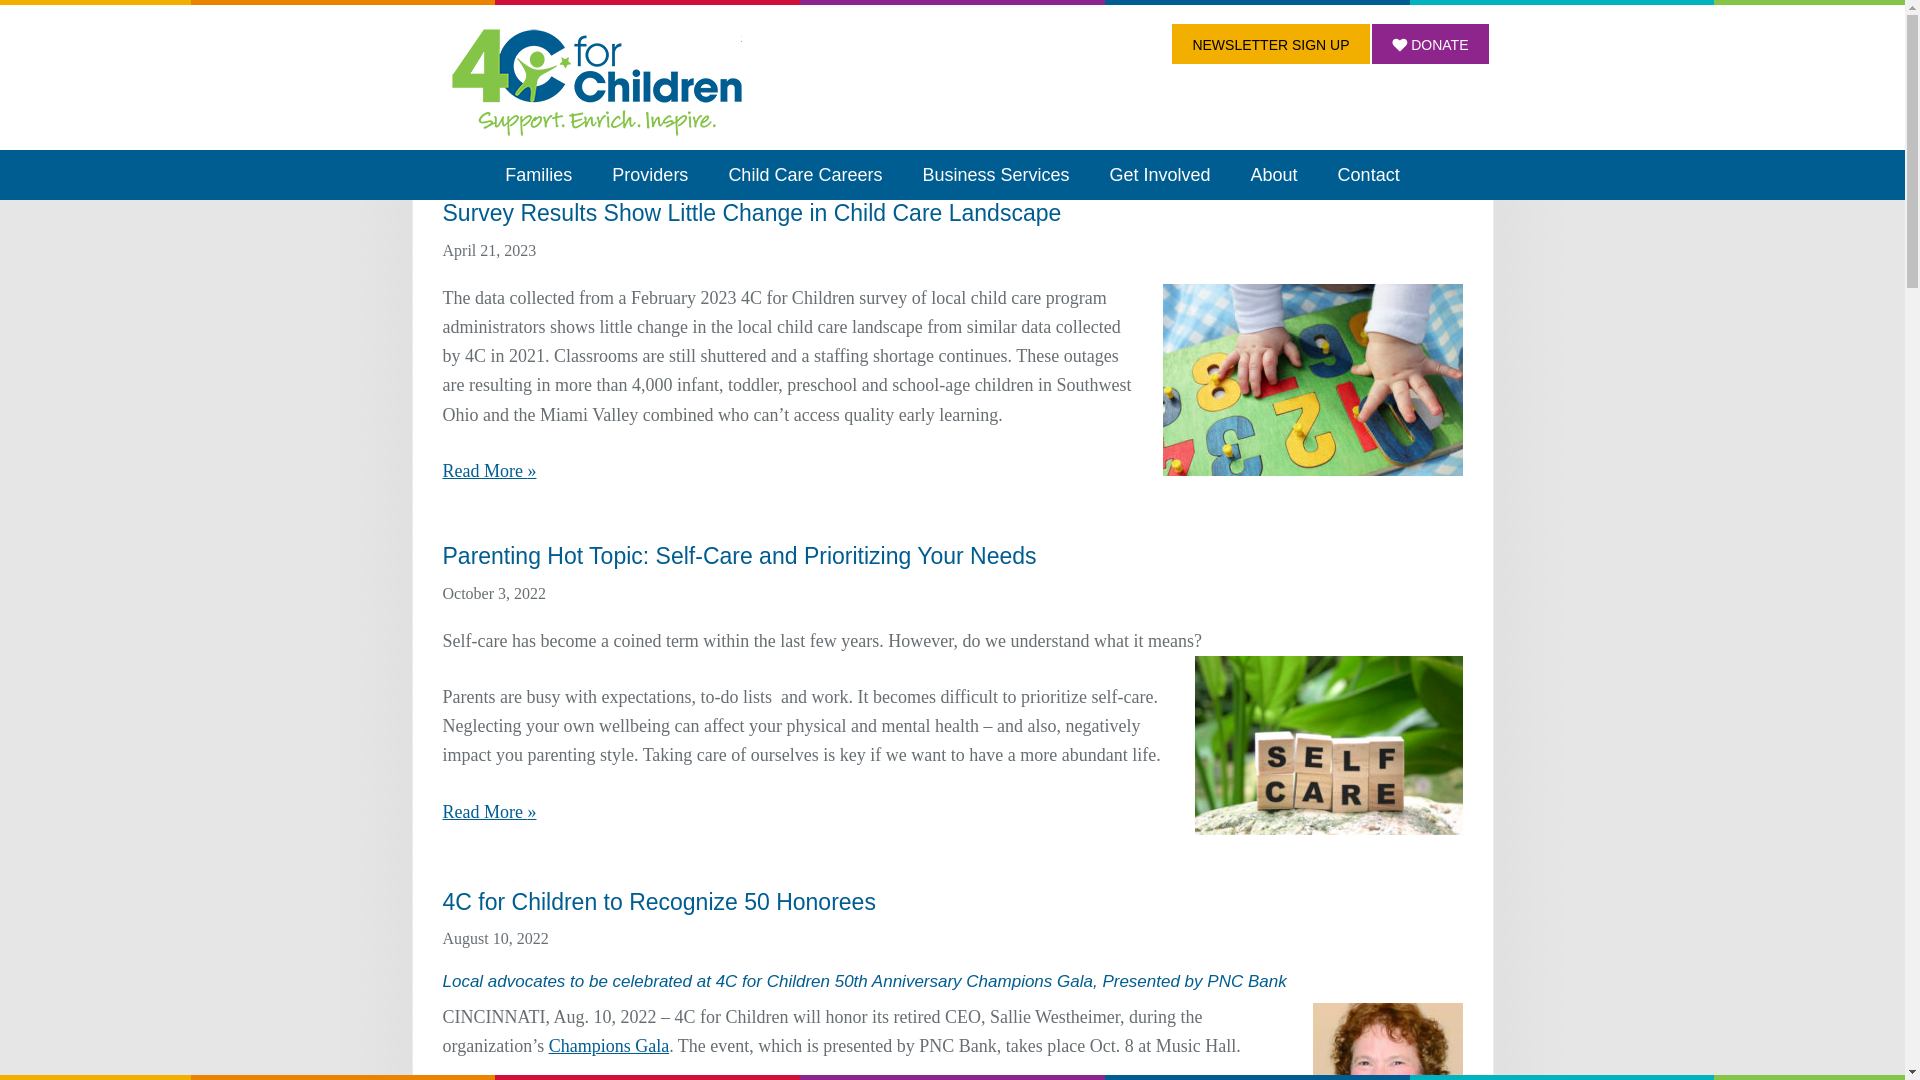  Describe the element at coordinates (596, 81) in the screenshot. I see `4C for Children` at that location.